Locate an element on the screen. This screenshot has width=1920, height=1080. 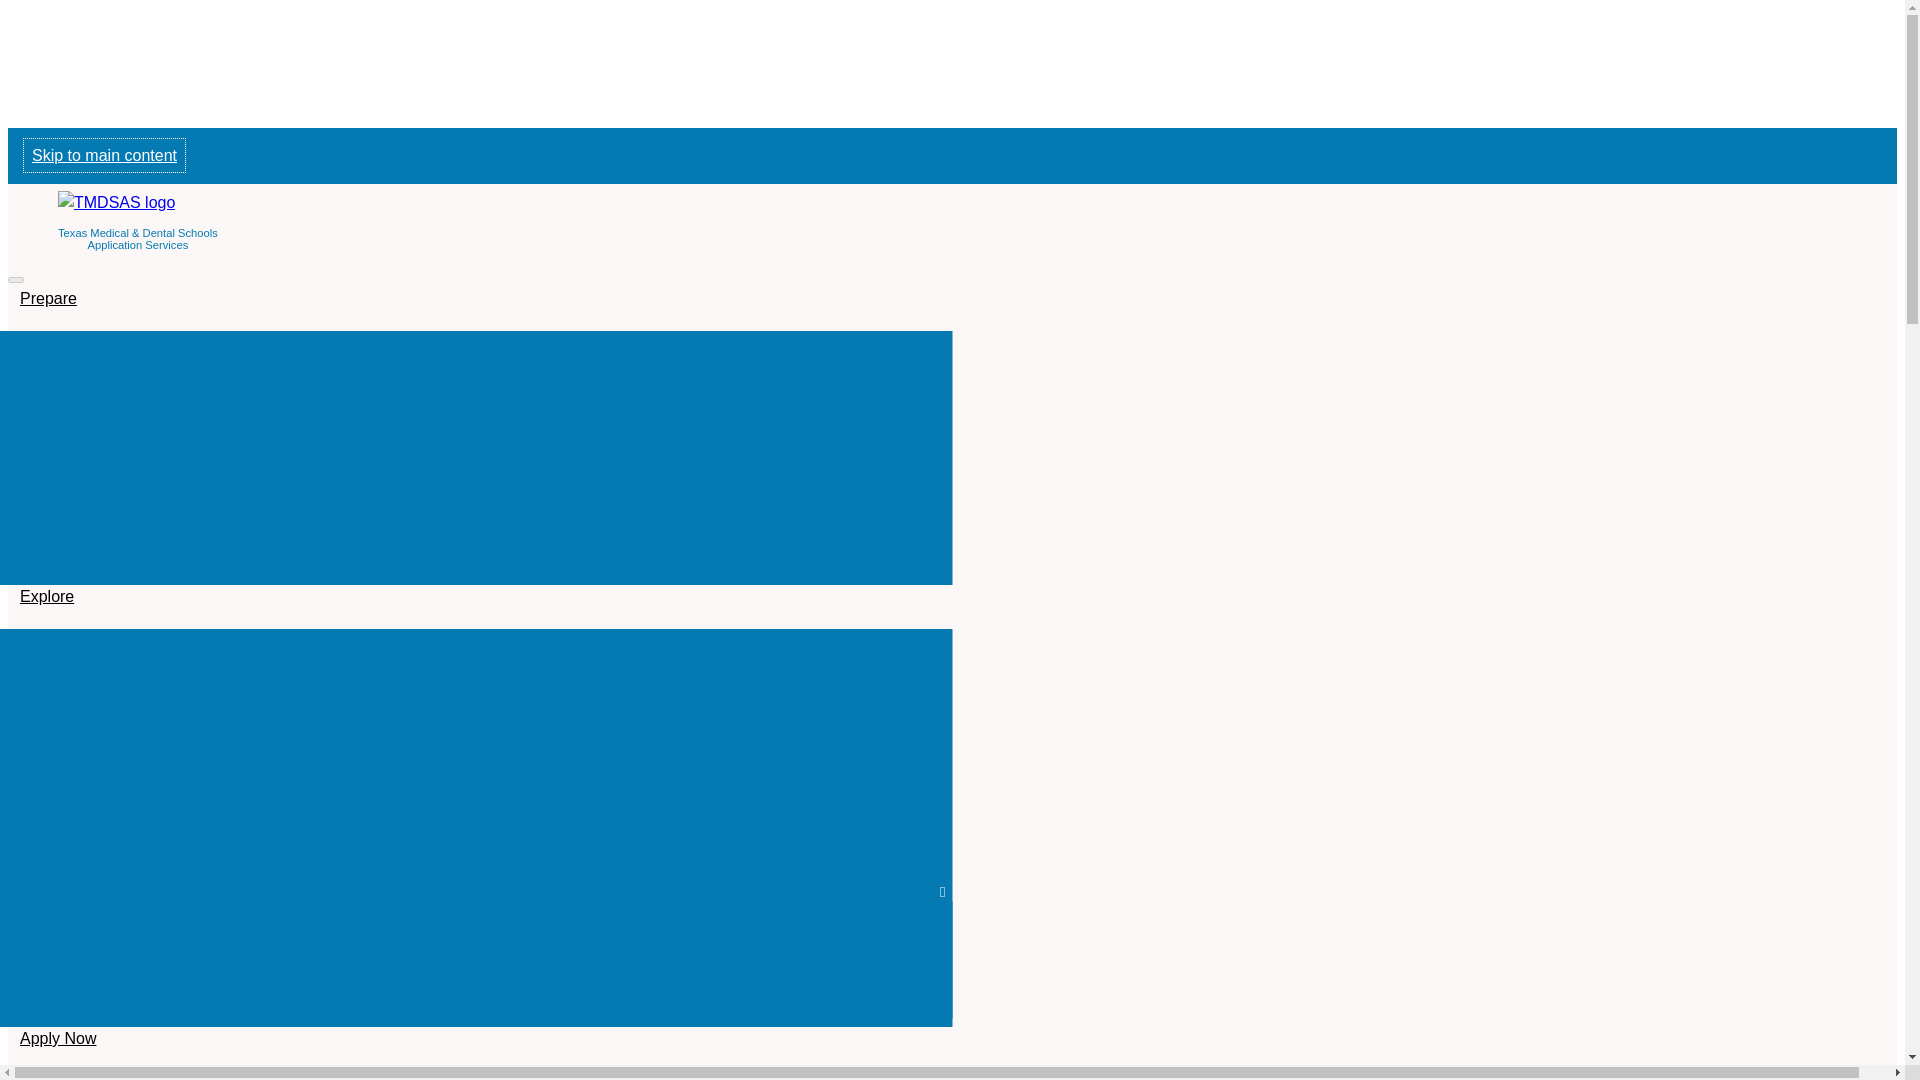
Letters of Evaluation is located at coordinates (476, 756).